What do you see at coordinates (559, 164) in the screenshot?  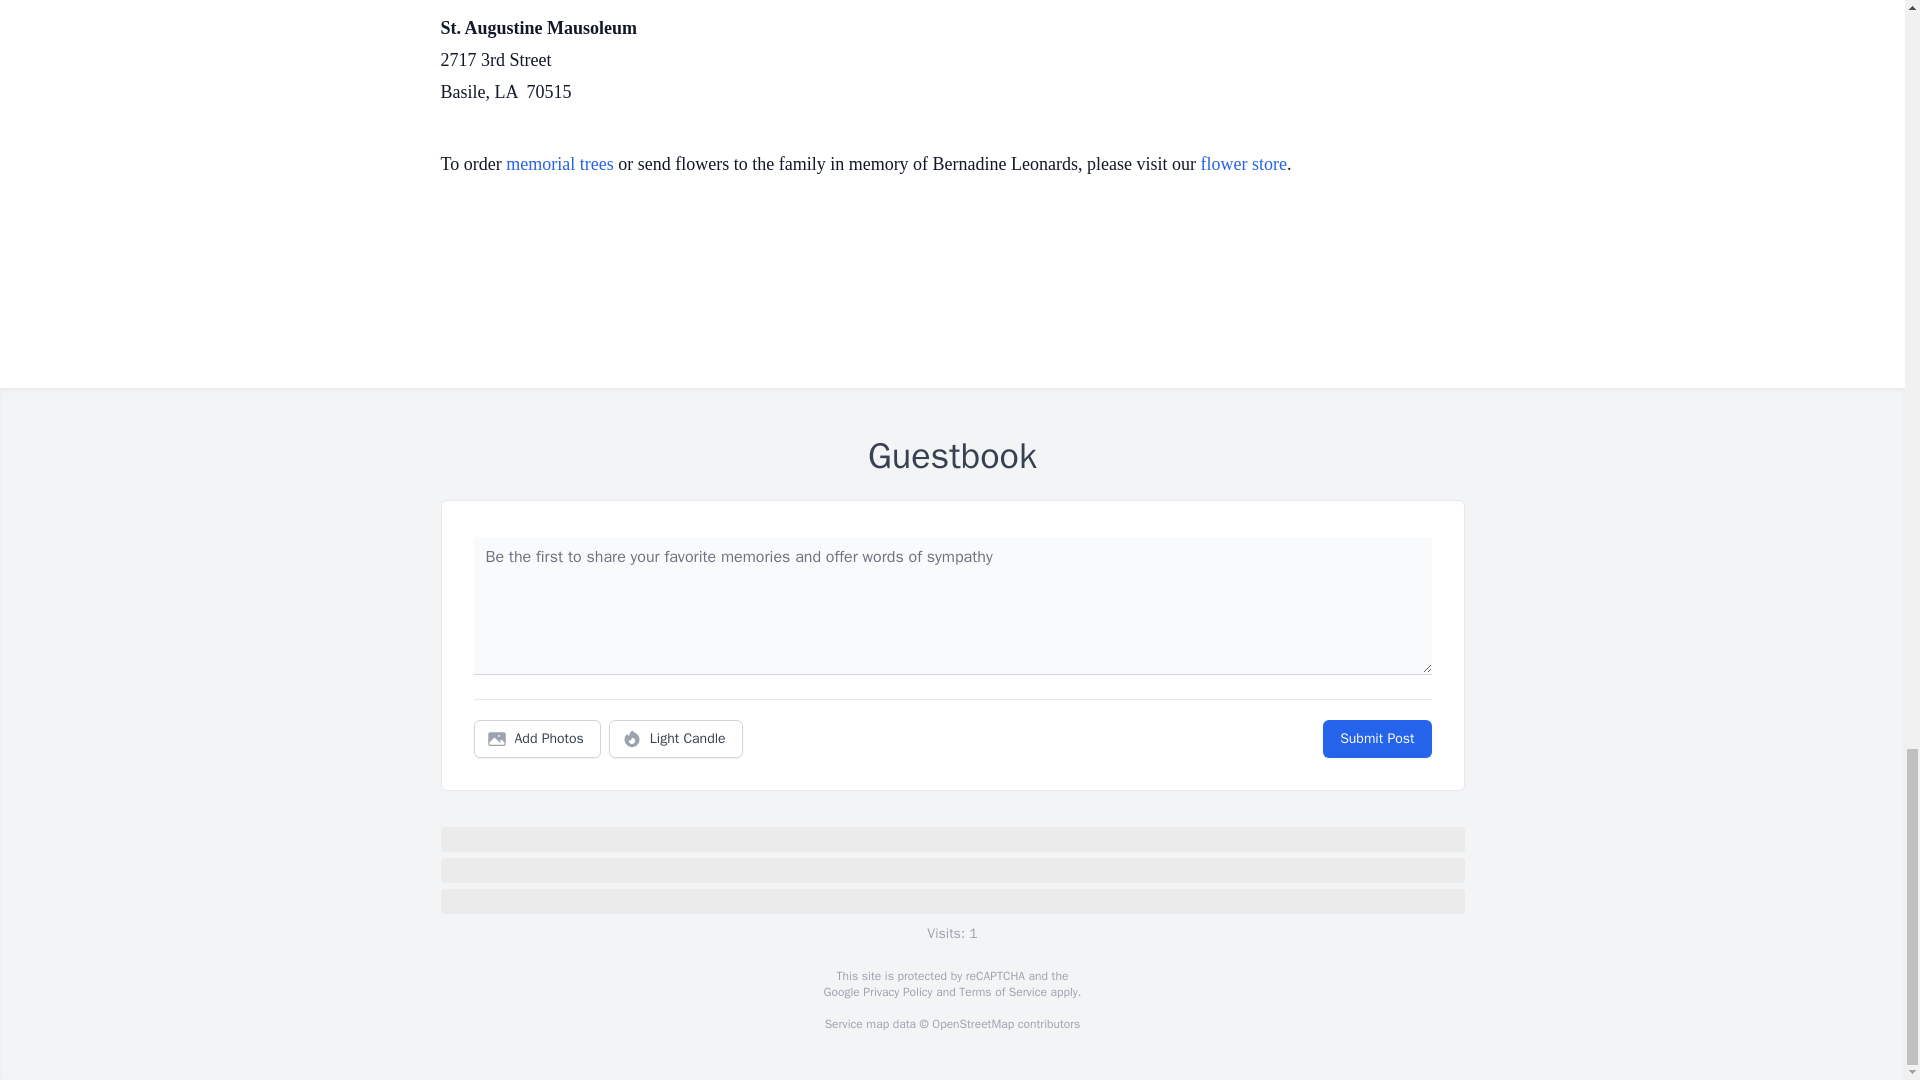 I see `memorial trees` at bounding box center [559, 164].